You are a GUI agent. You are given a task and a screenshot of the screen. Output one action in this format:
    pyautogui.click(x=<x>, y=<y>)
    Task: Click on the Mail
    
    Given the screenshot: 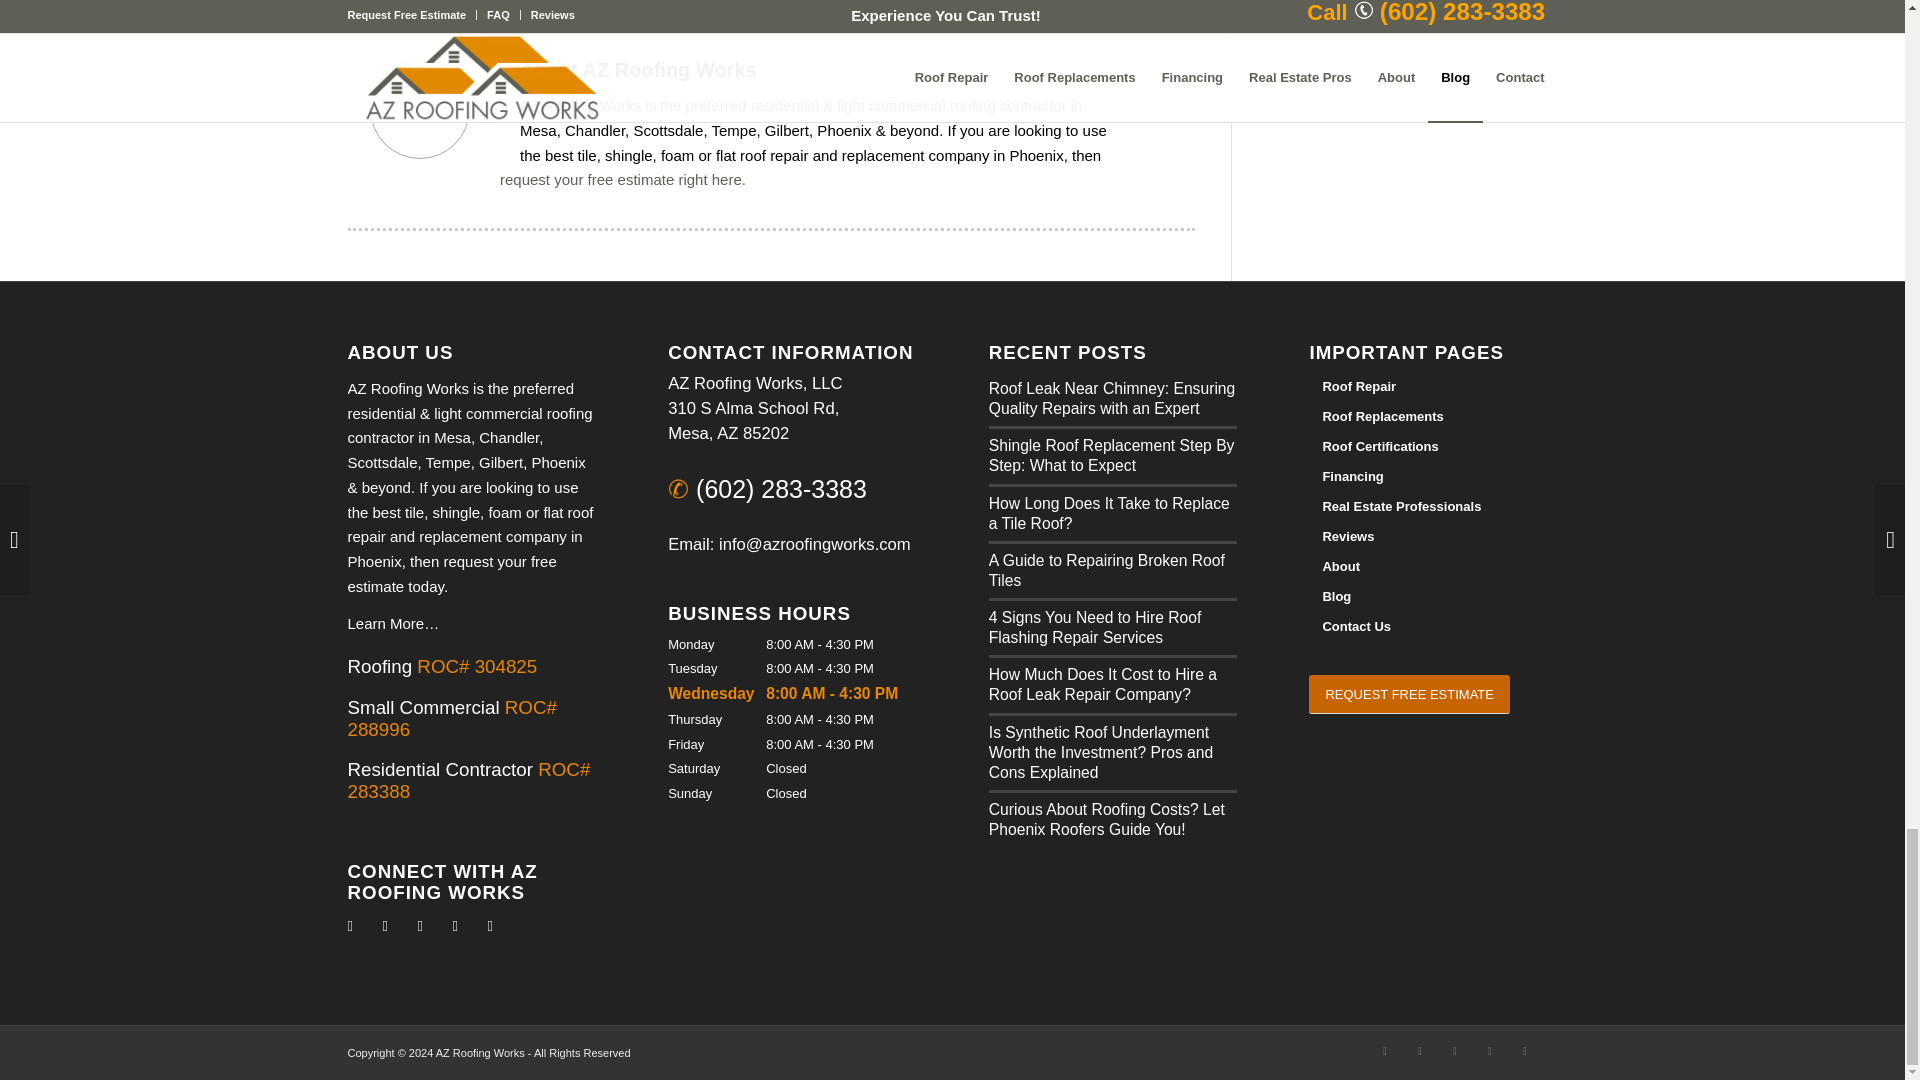 What is the action you would take?
    pyautogui.click(x=489, y=926)
    